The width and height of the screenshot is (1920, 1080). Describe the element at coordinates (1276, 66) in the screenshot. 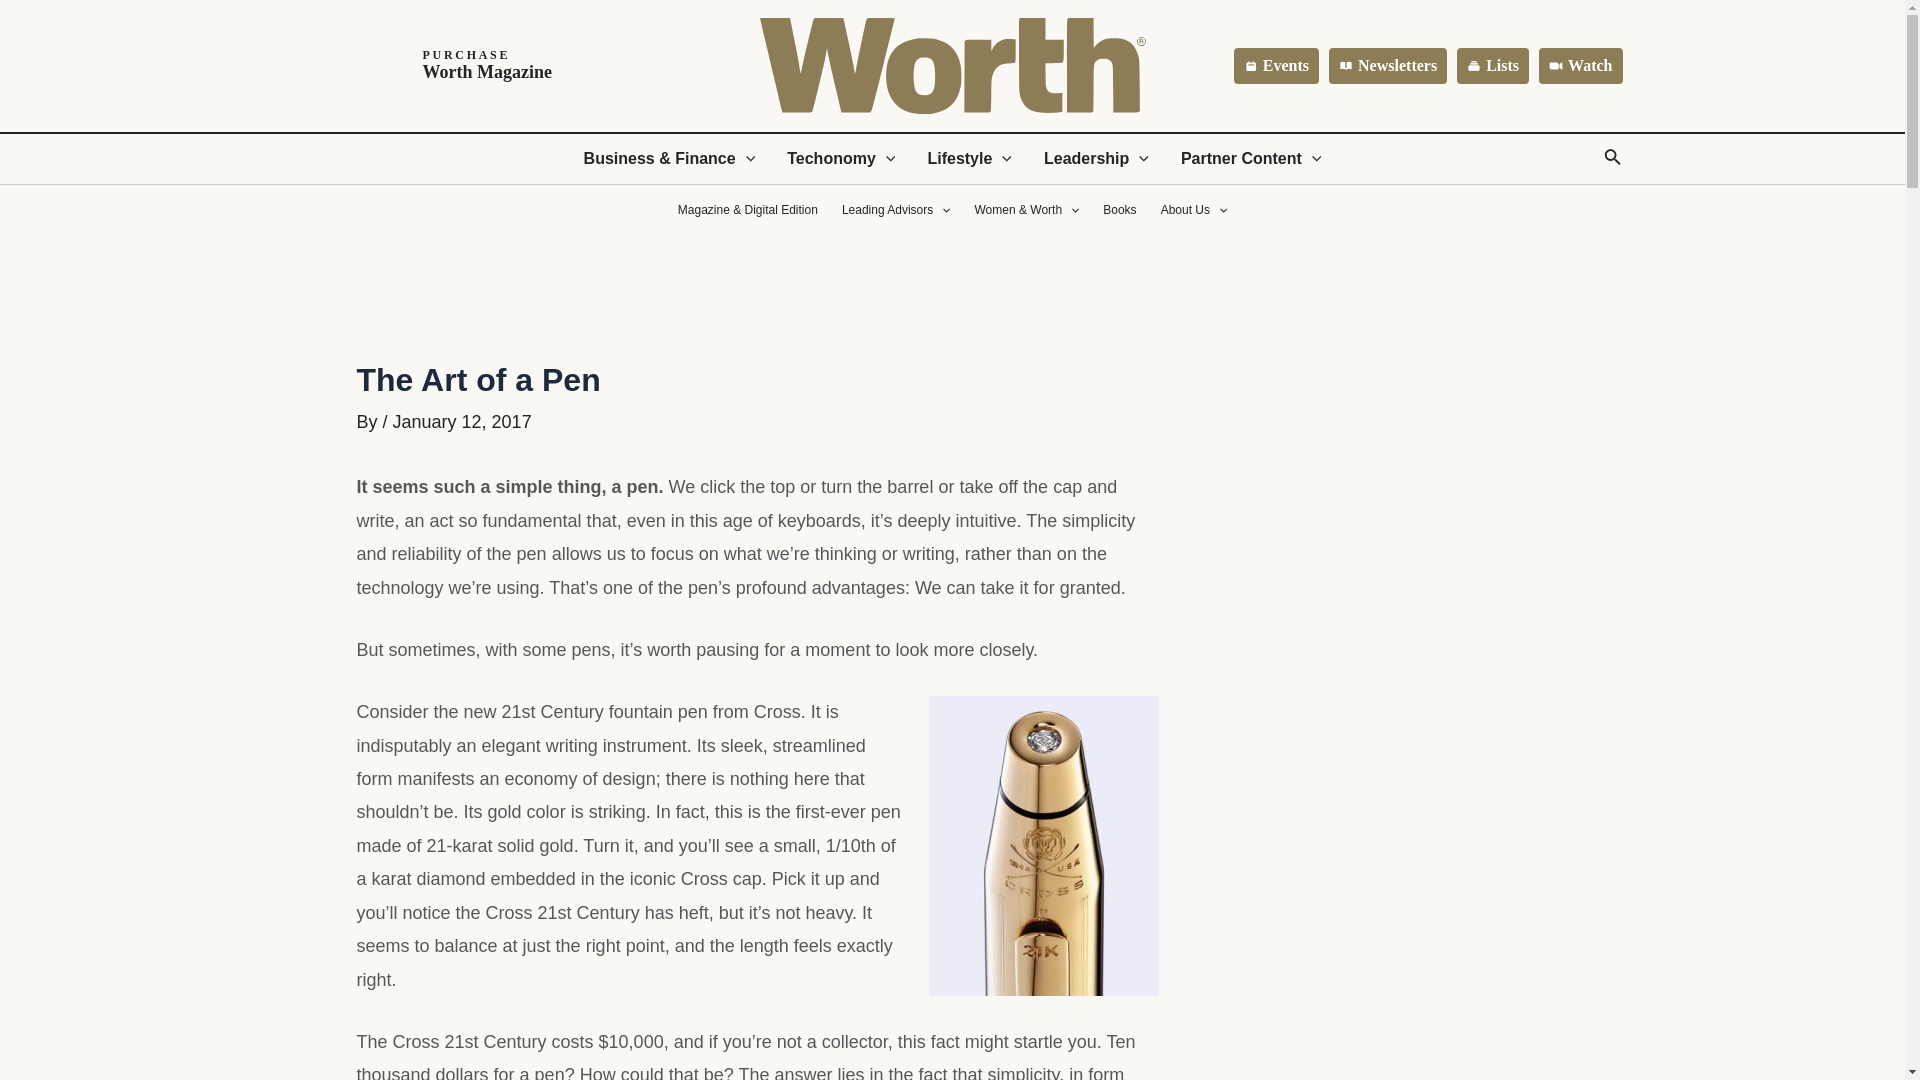

I see `Events` at that location.